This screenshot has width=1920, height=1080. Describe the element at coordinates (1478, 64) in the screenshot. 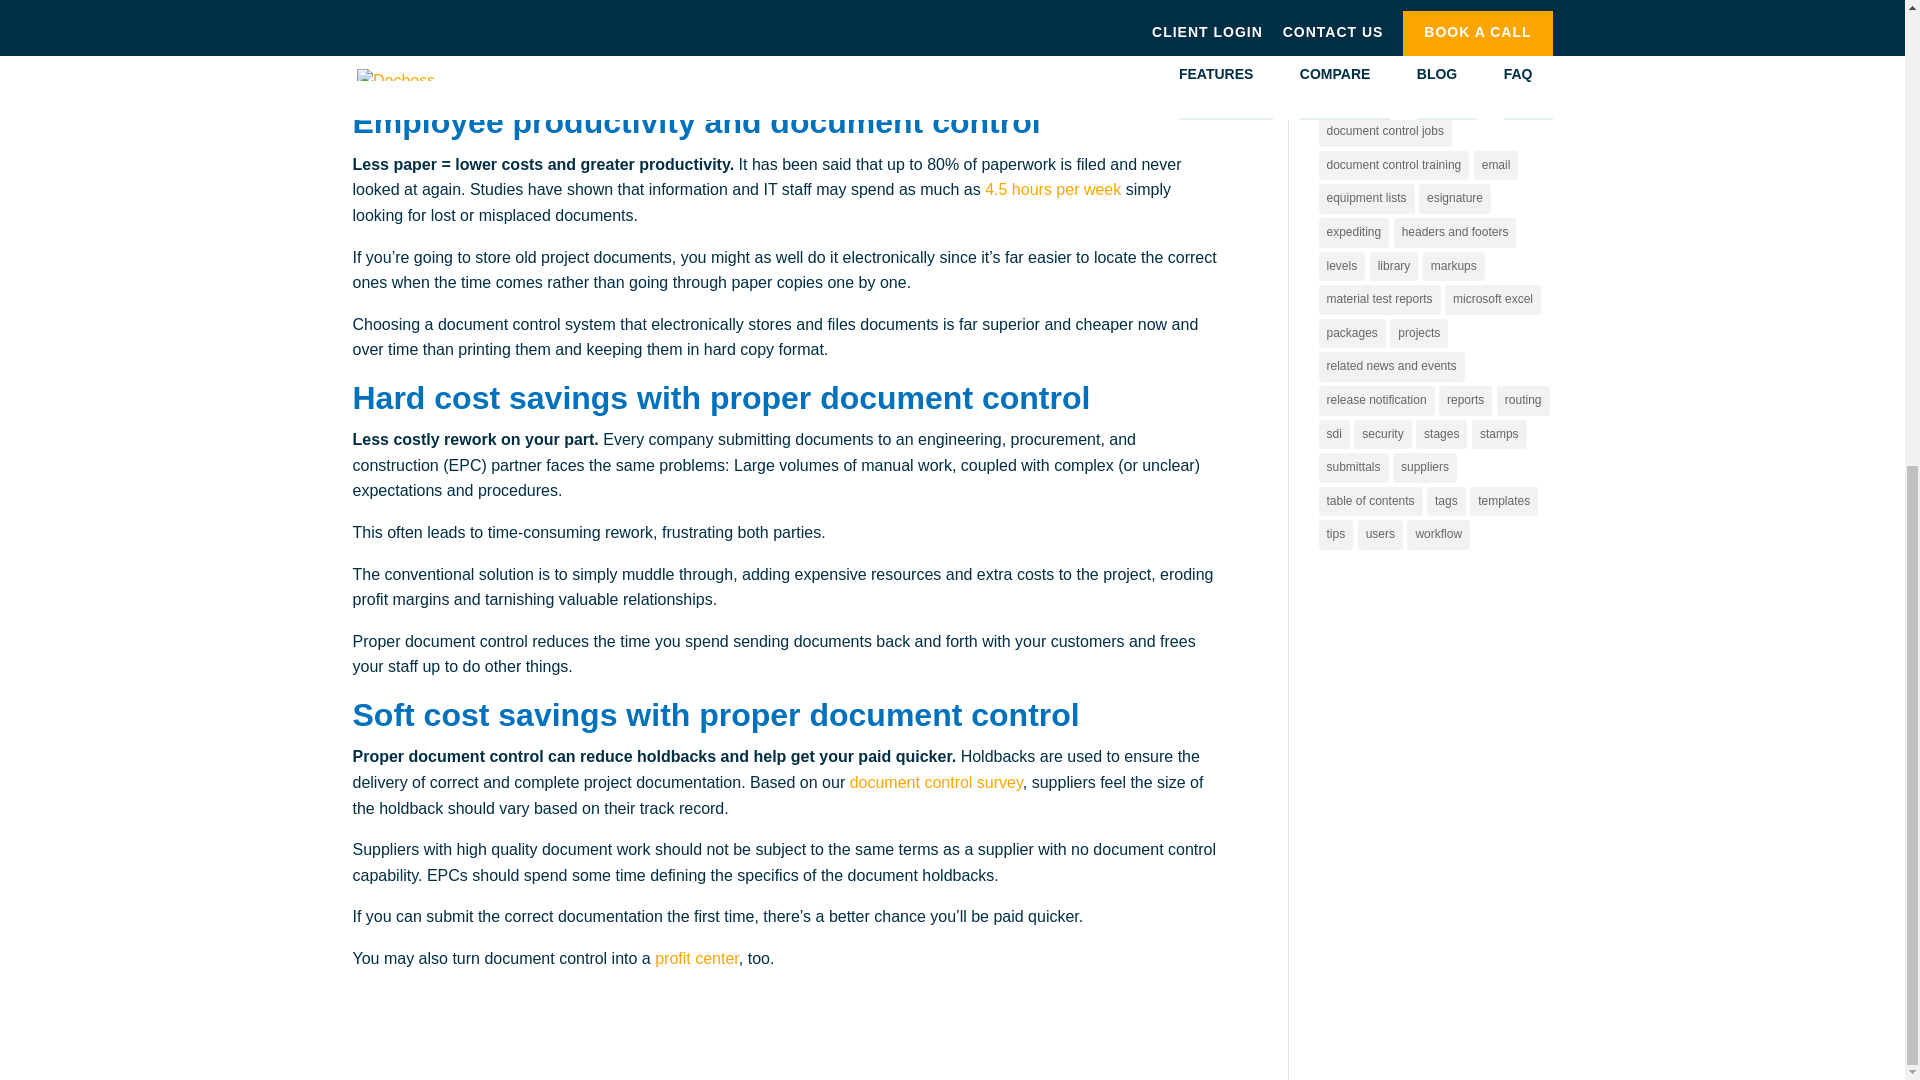

I see `docboss events` at that location.